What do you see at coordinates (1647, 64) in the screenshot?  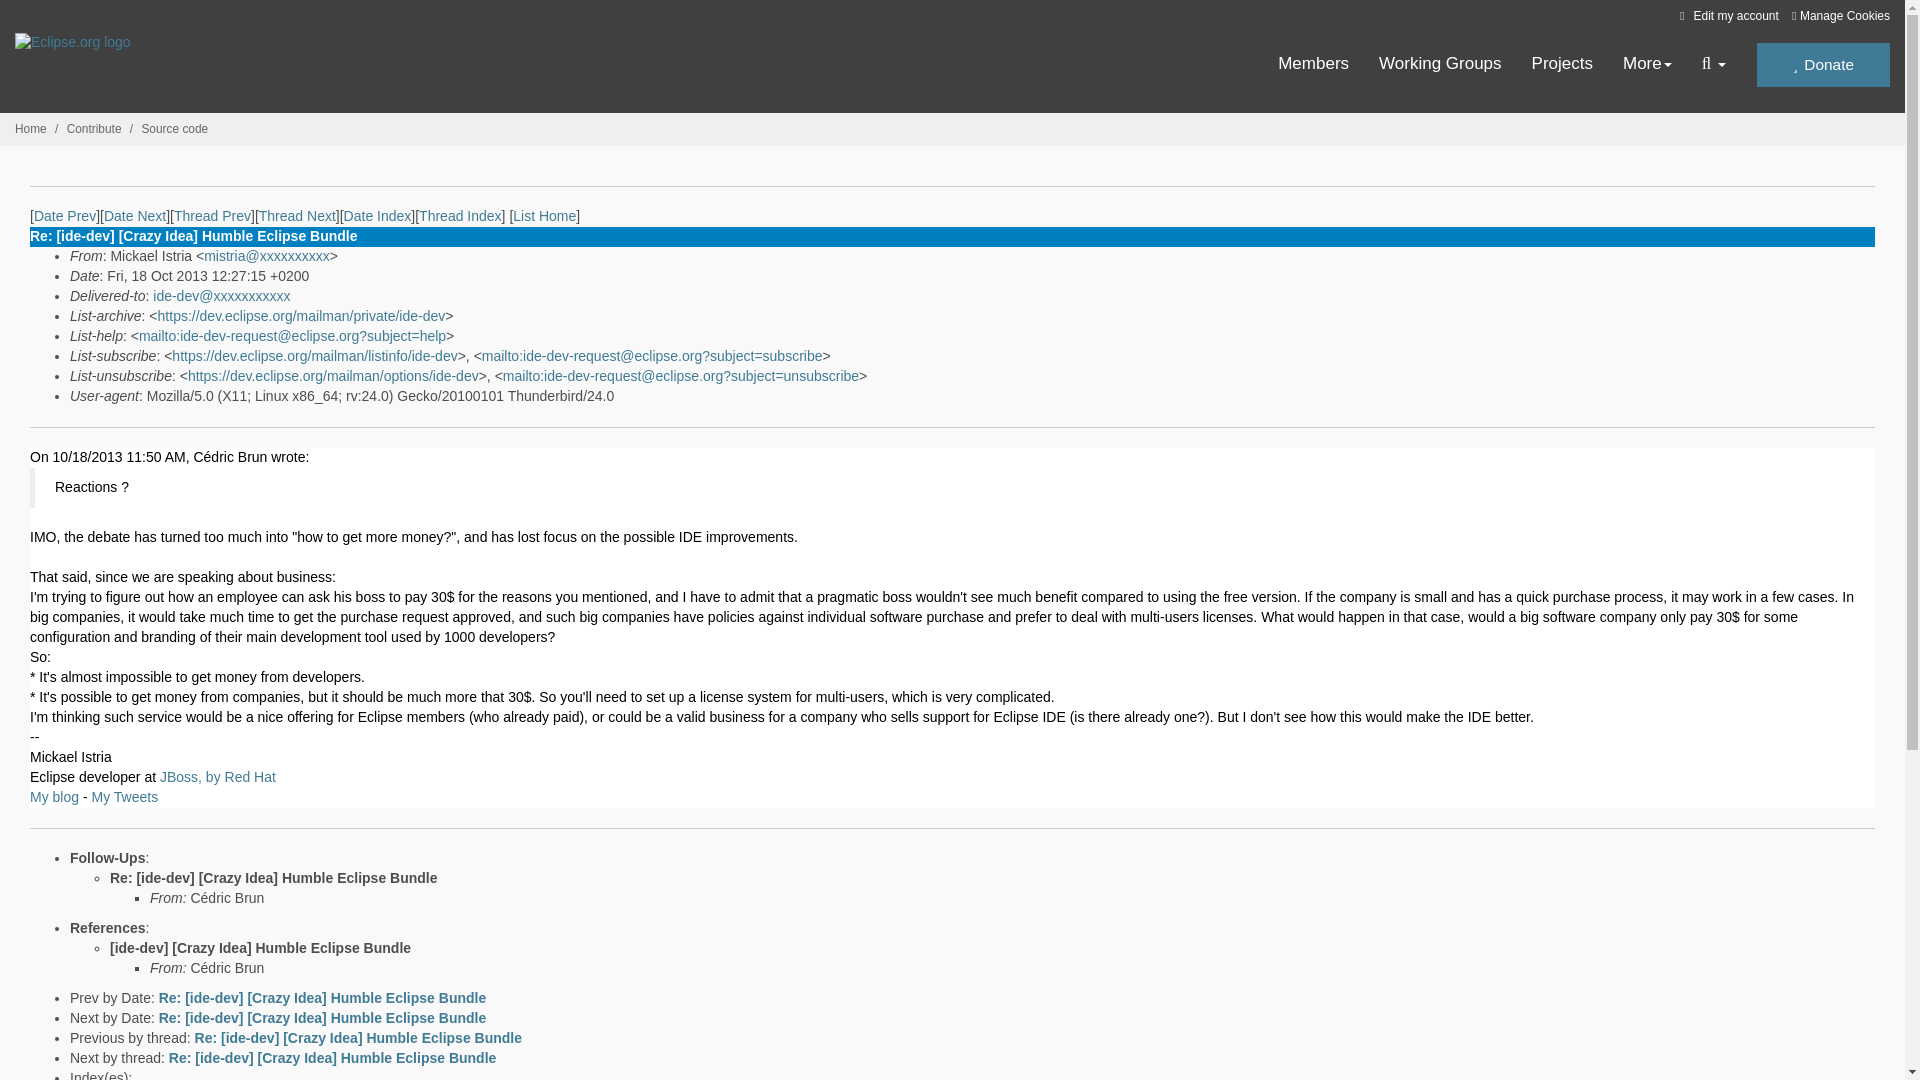 I see `More` at bounding box center [1647, 64].